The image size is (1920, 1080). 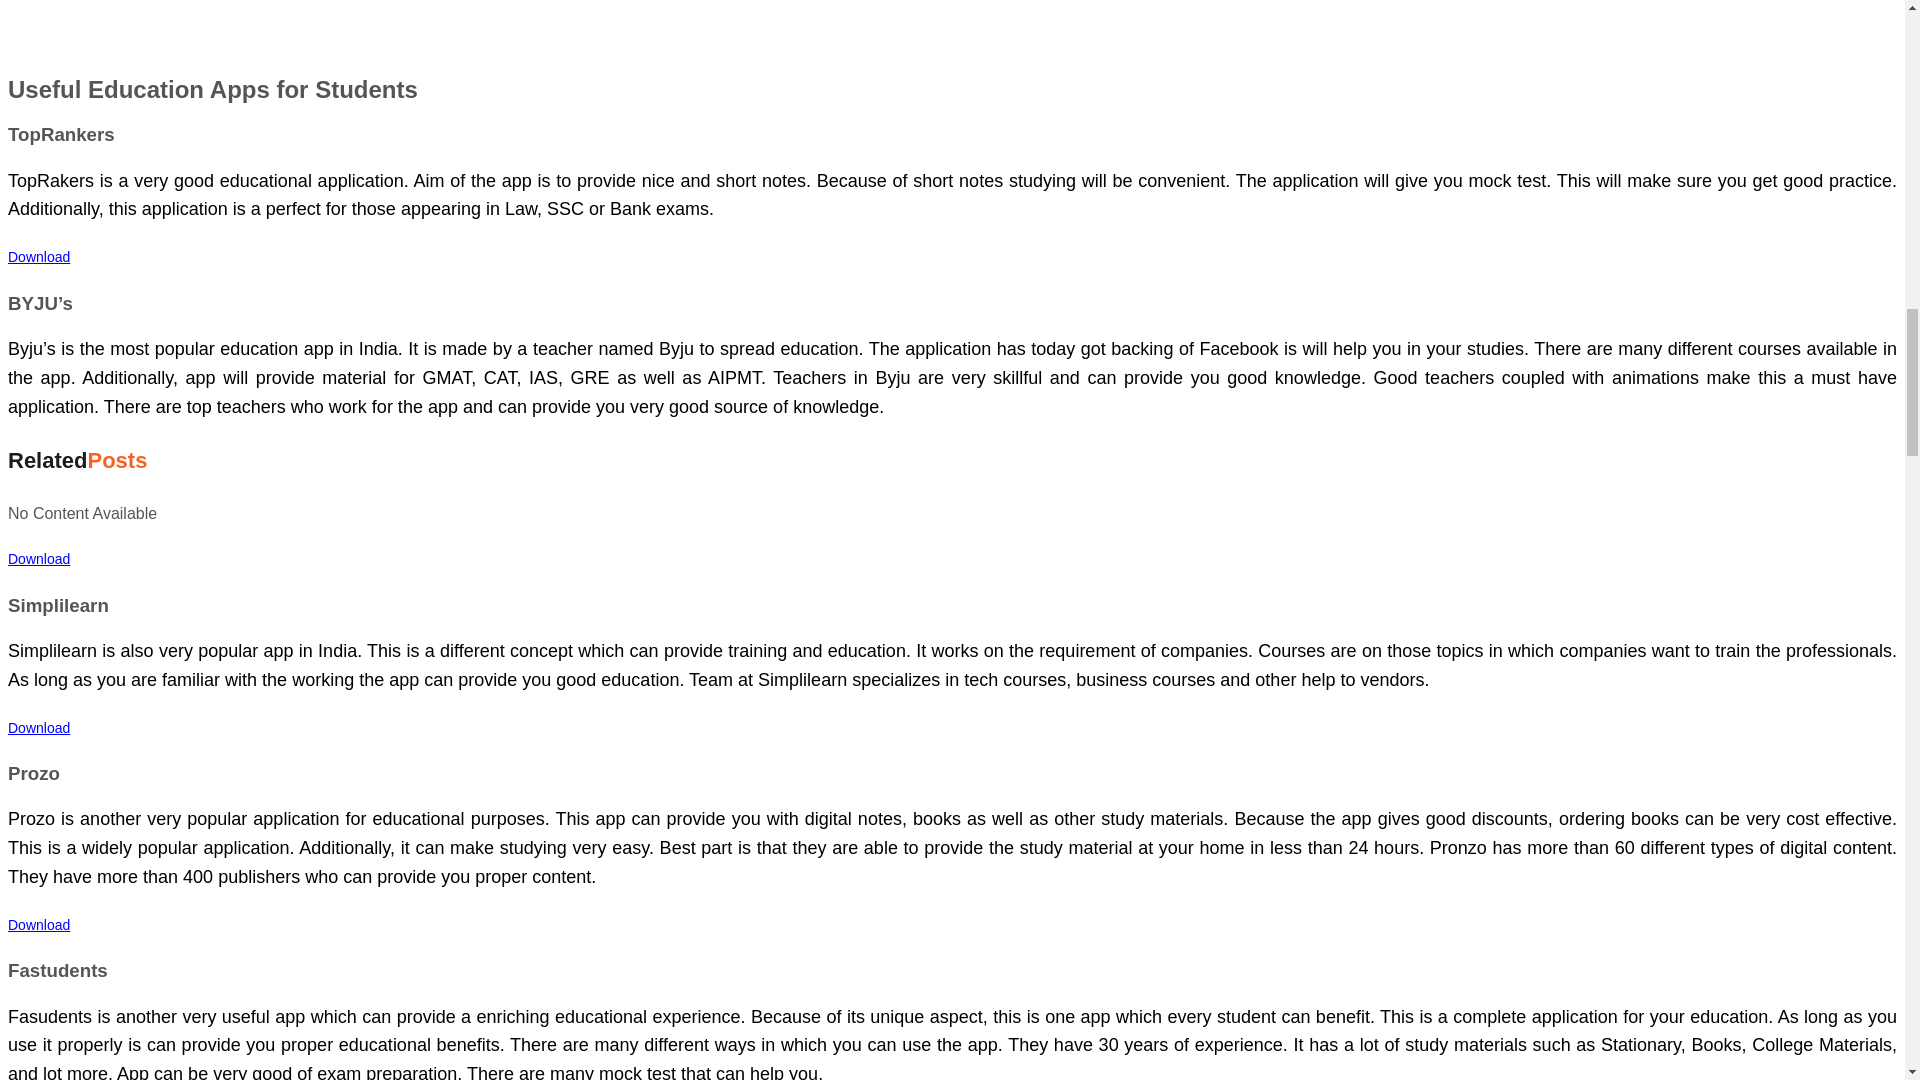 What do you see at coordinates (38, 728) in the screenshot?
I see `Download` at bounding box center [38, 728].